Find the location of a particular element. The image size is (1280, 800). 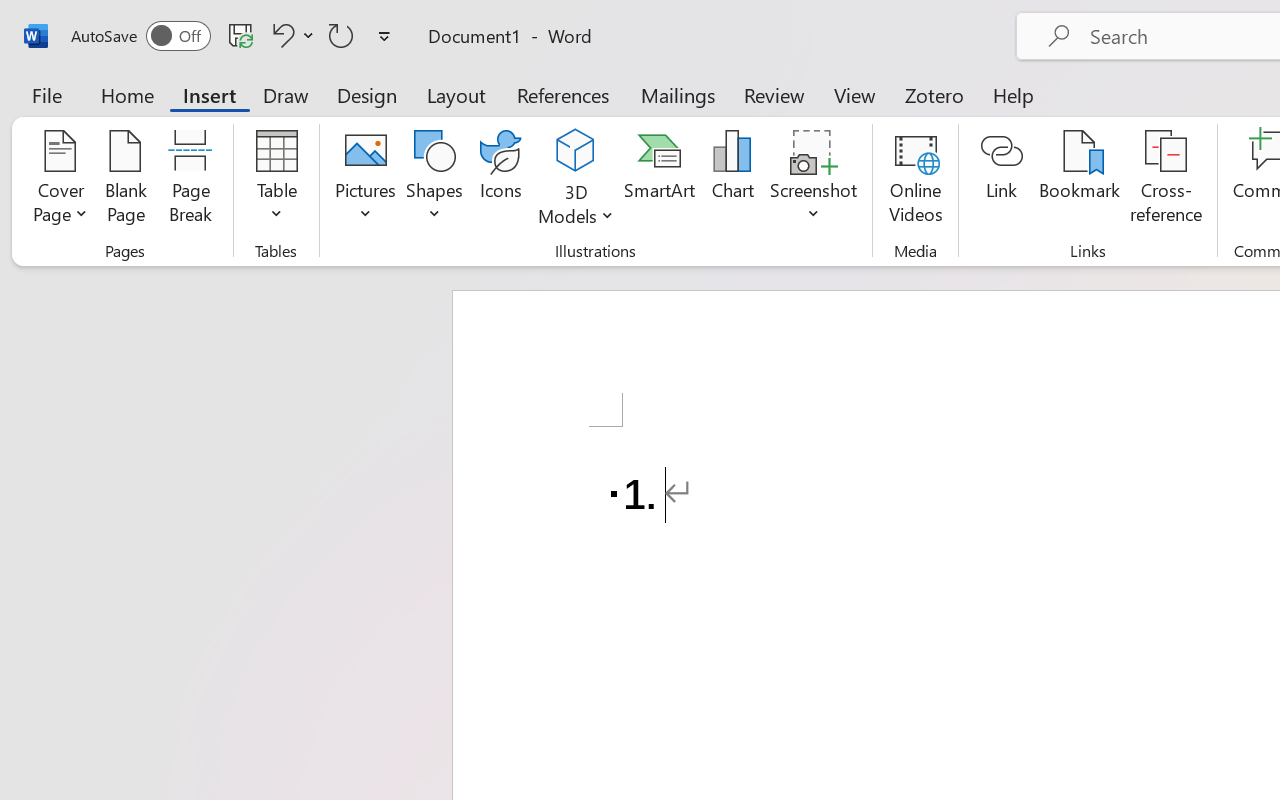

Online Videos... is located at coordinates (916, 180).